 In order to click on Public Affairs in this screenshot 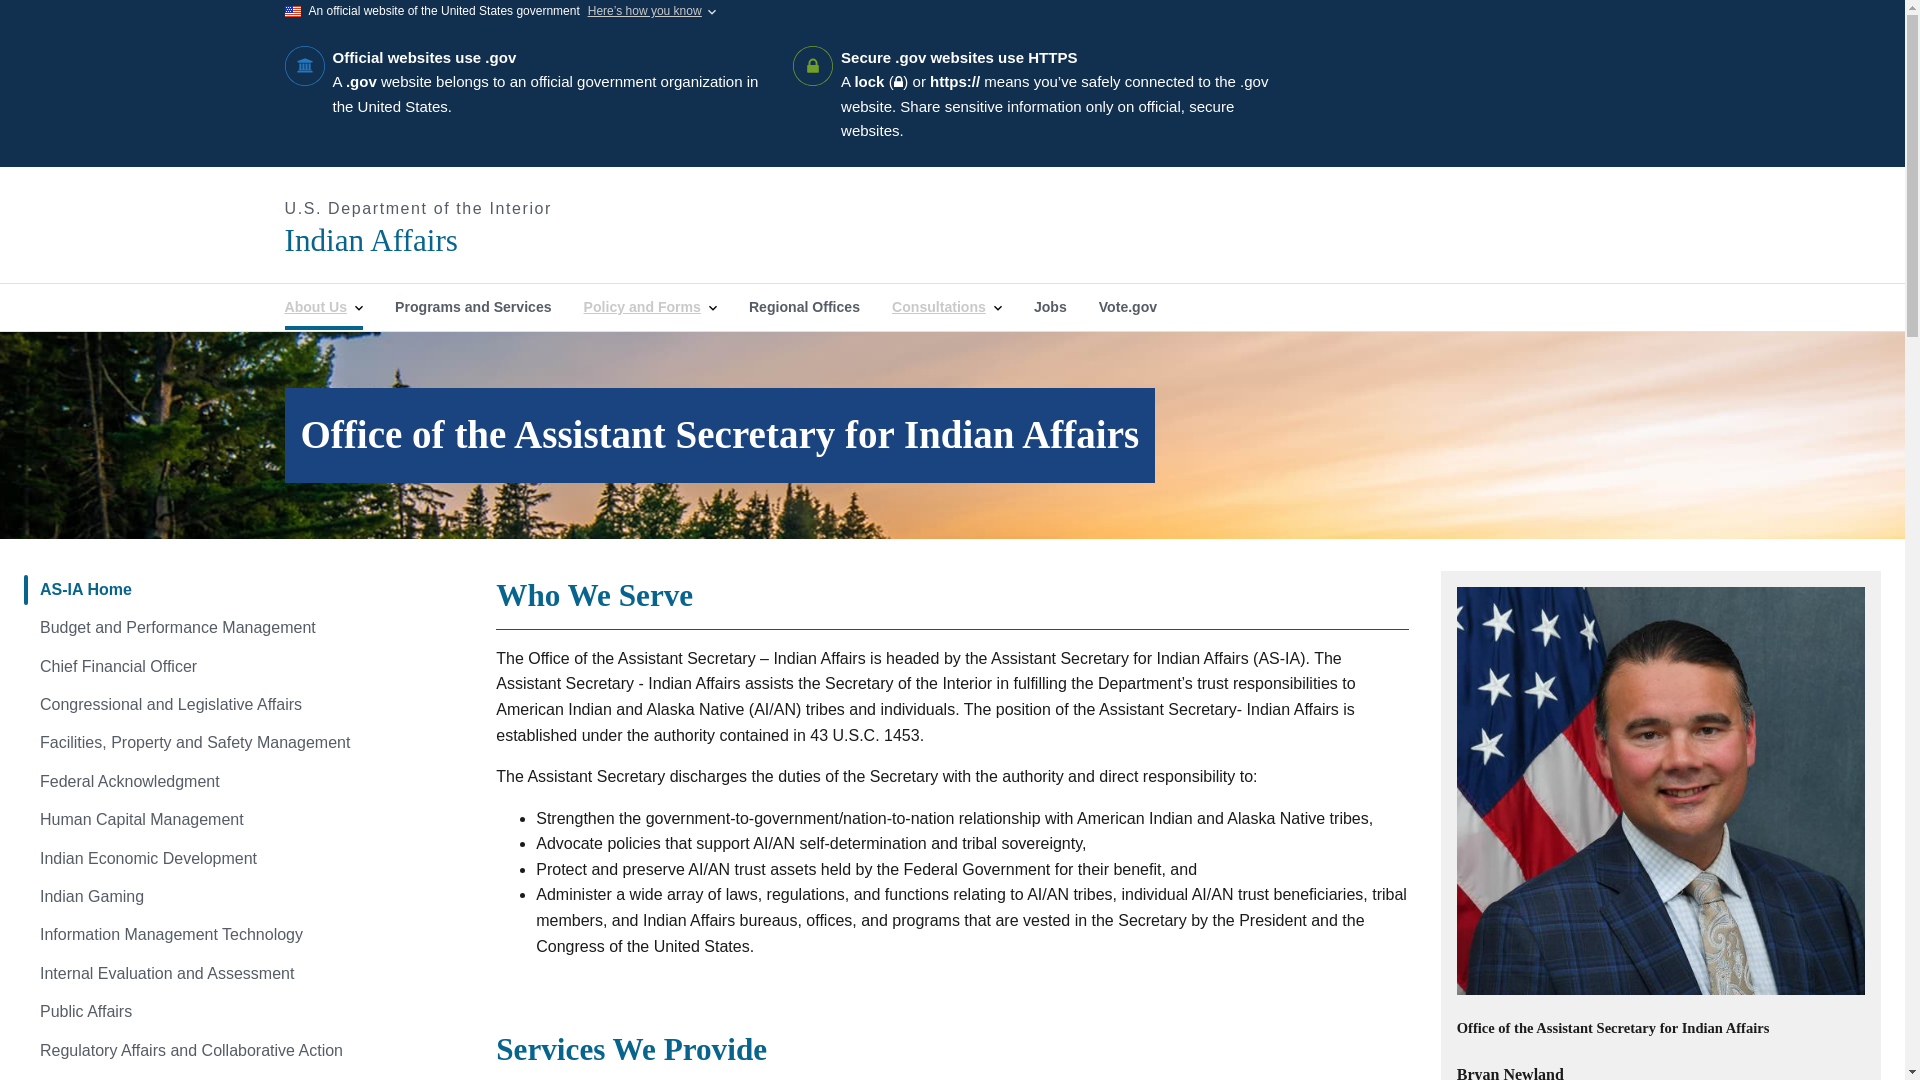, I will do `click(244, 1012)`.